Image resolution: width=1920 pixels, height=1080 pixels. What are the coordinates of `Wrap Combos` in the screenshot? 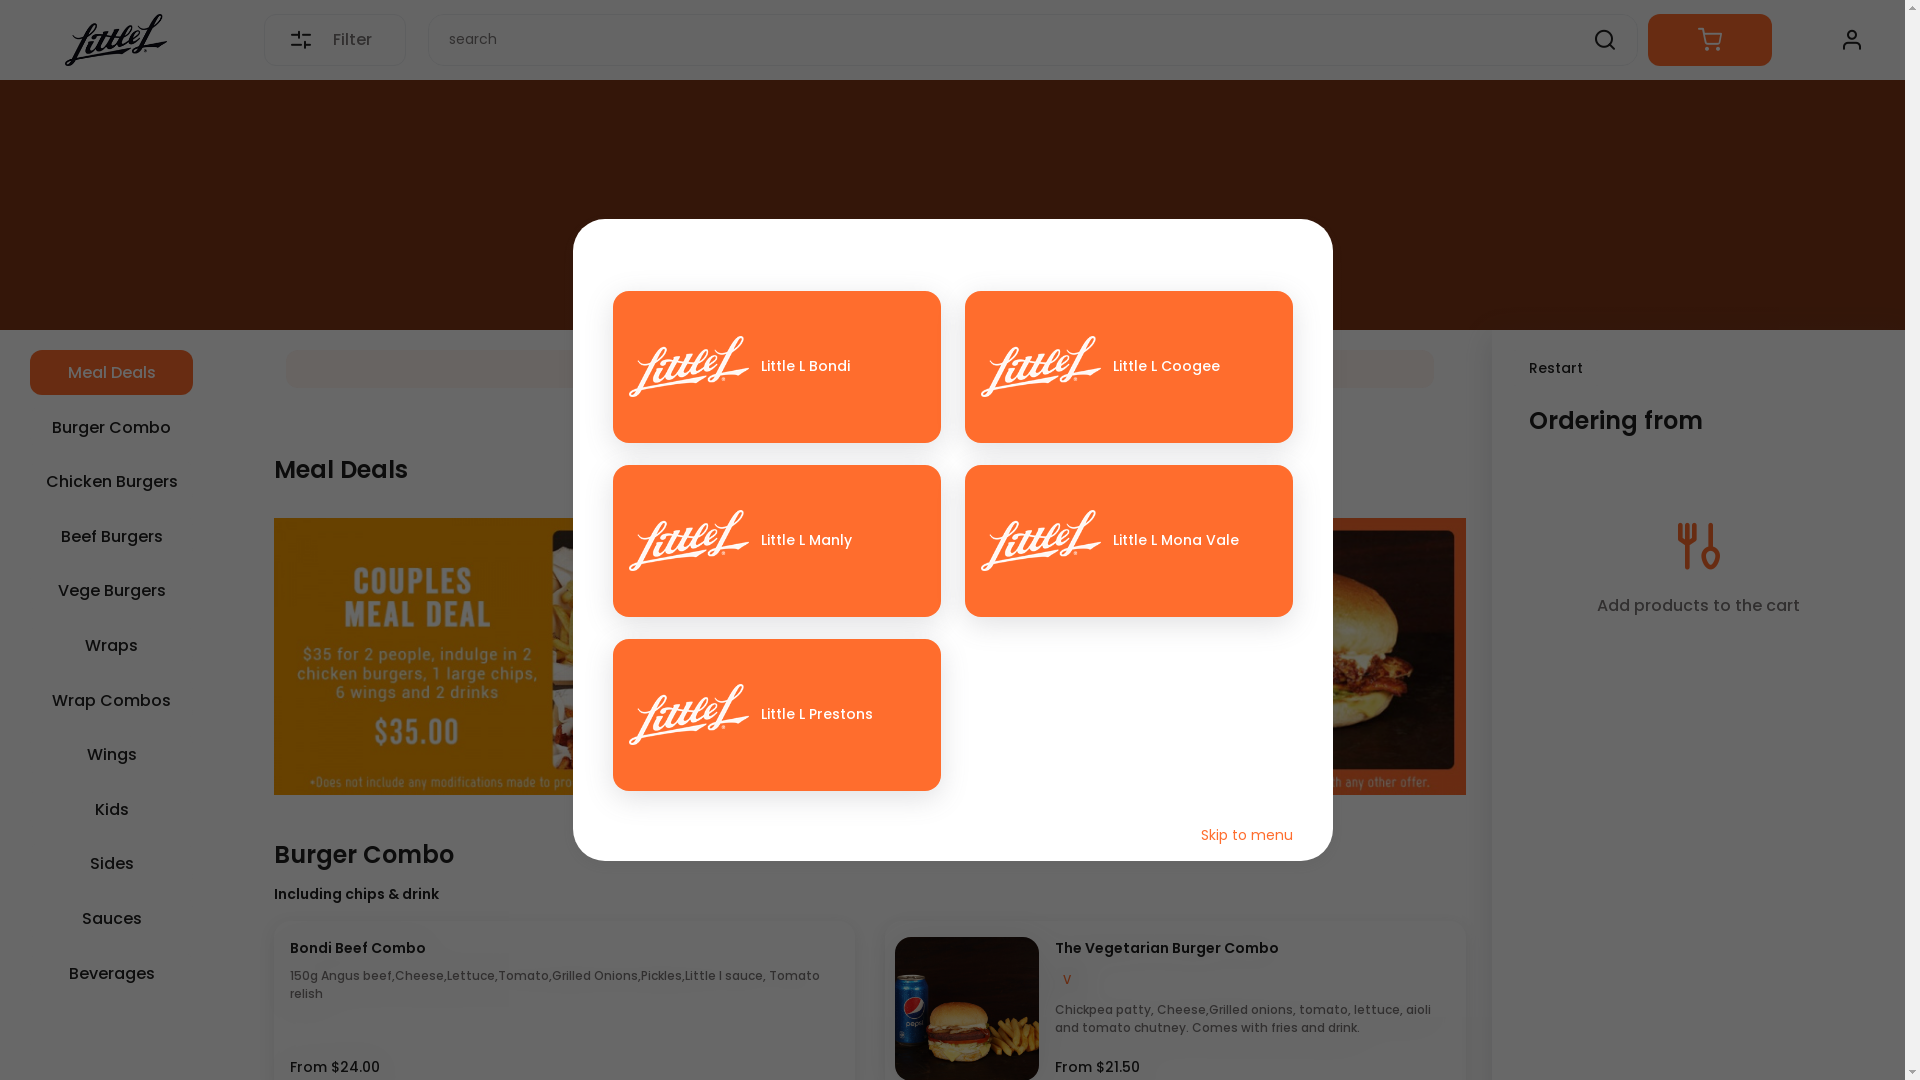 It's located at (112, 700).